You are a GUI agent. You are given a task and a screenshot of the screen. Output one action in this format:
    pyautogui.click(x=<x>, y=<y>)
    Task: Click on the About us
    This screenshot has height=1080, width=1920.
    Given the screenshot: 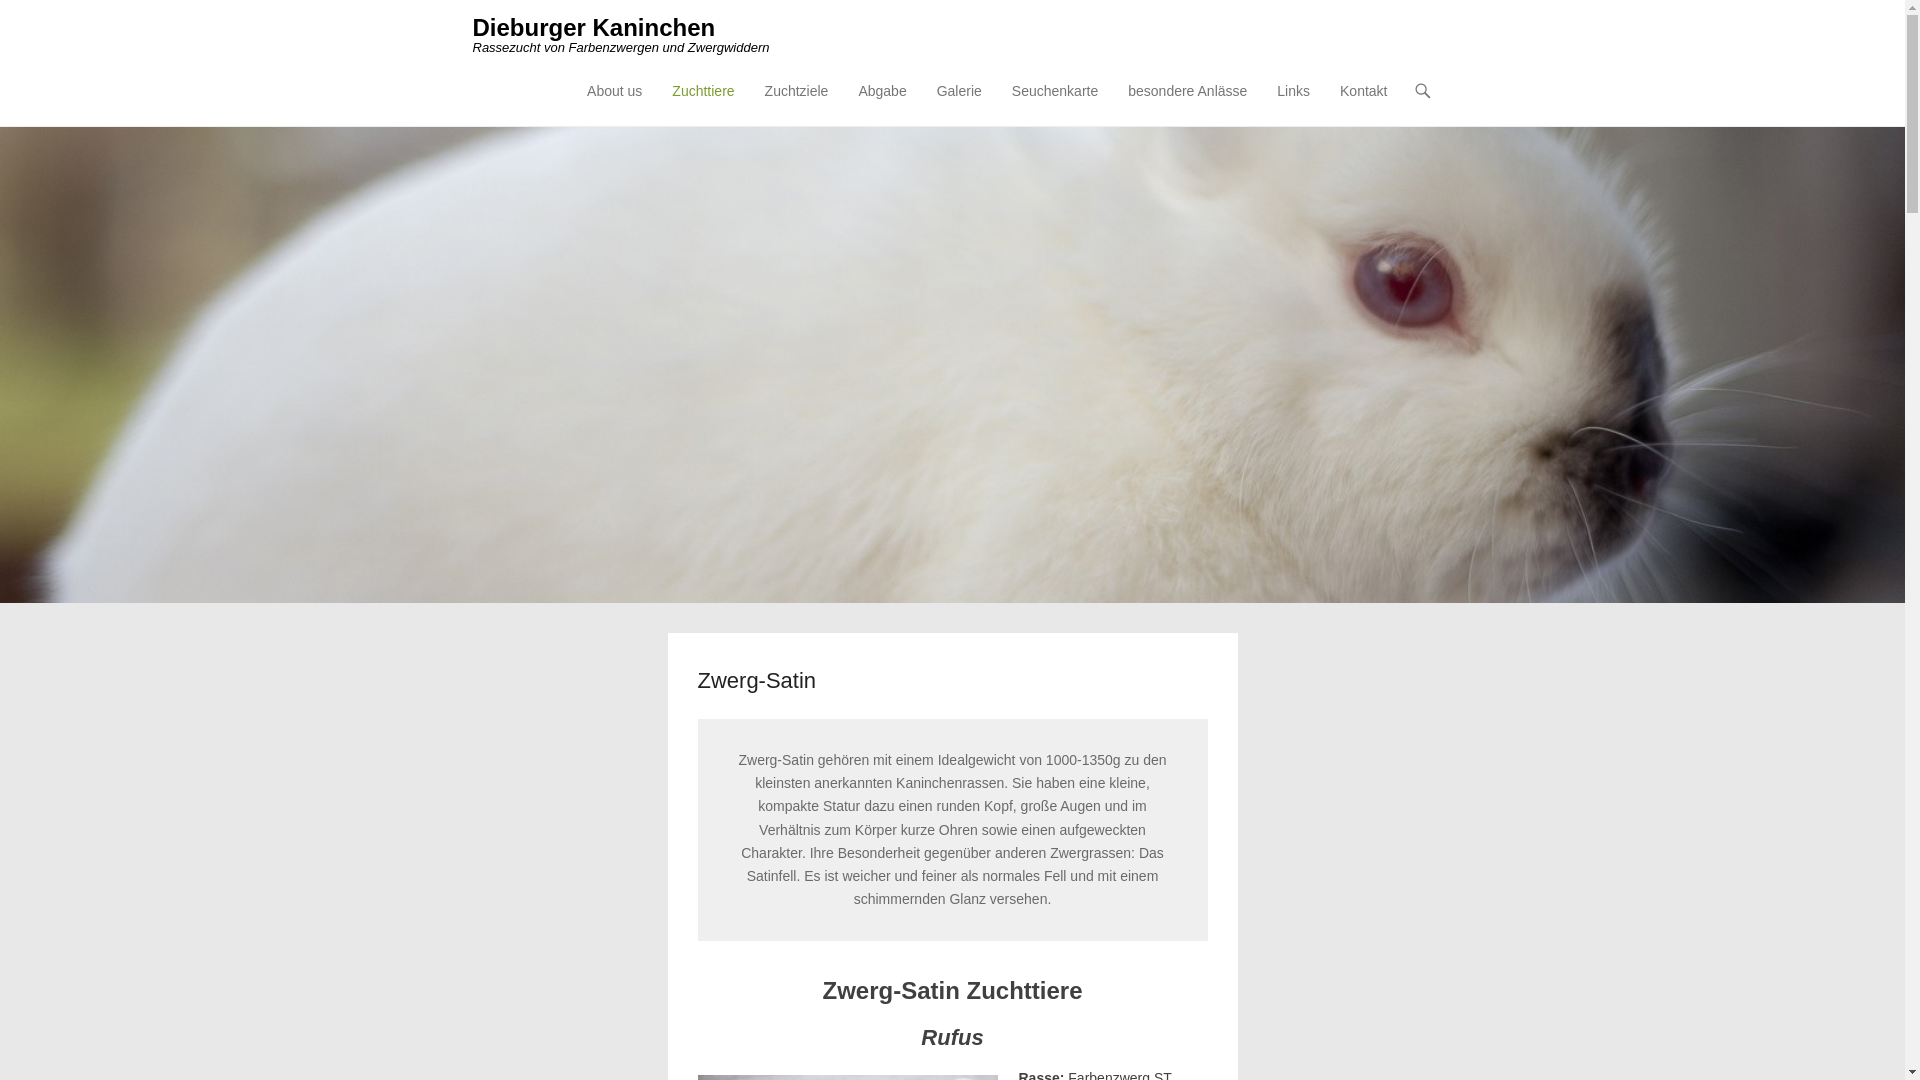 What is the action you would take?
    pyautogui.click(x=614, y=104)
    